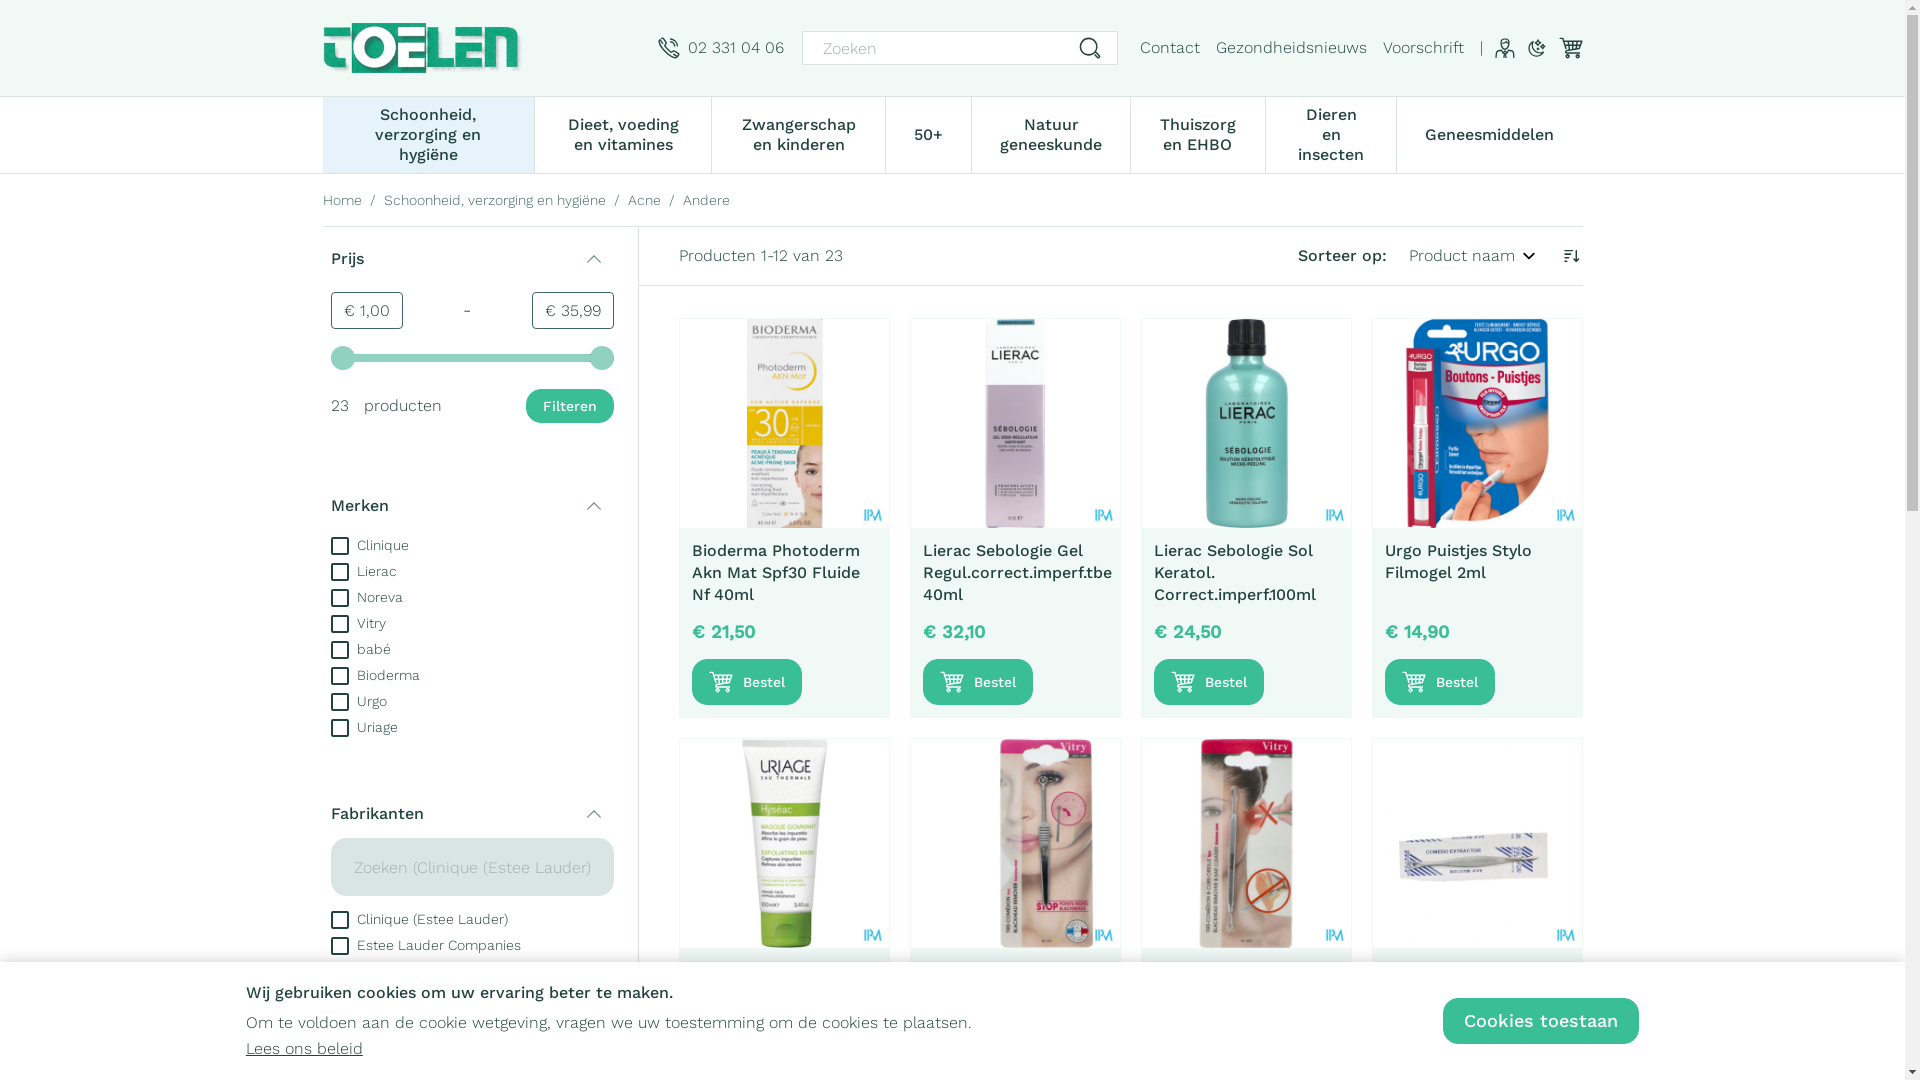 The width and height of the screenshot is (1920, 1080). I want to click on Dieren en insecten, so click(1332, 133).